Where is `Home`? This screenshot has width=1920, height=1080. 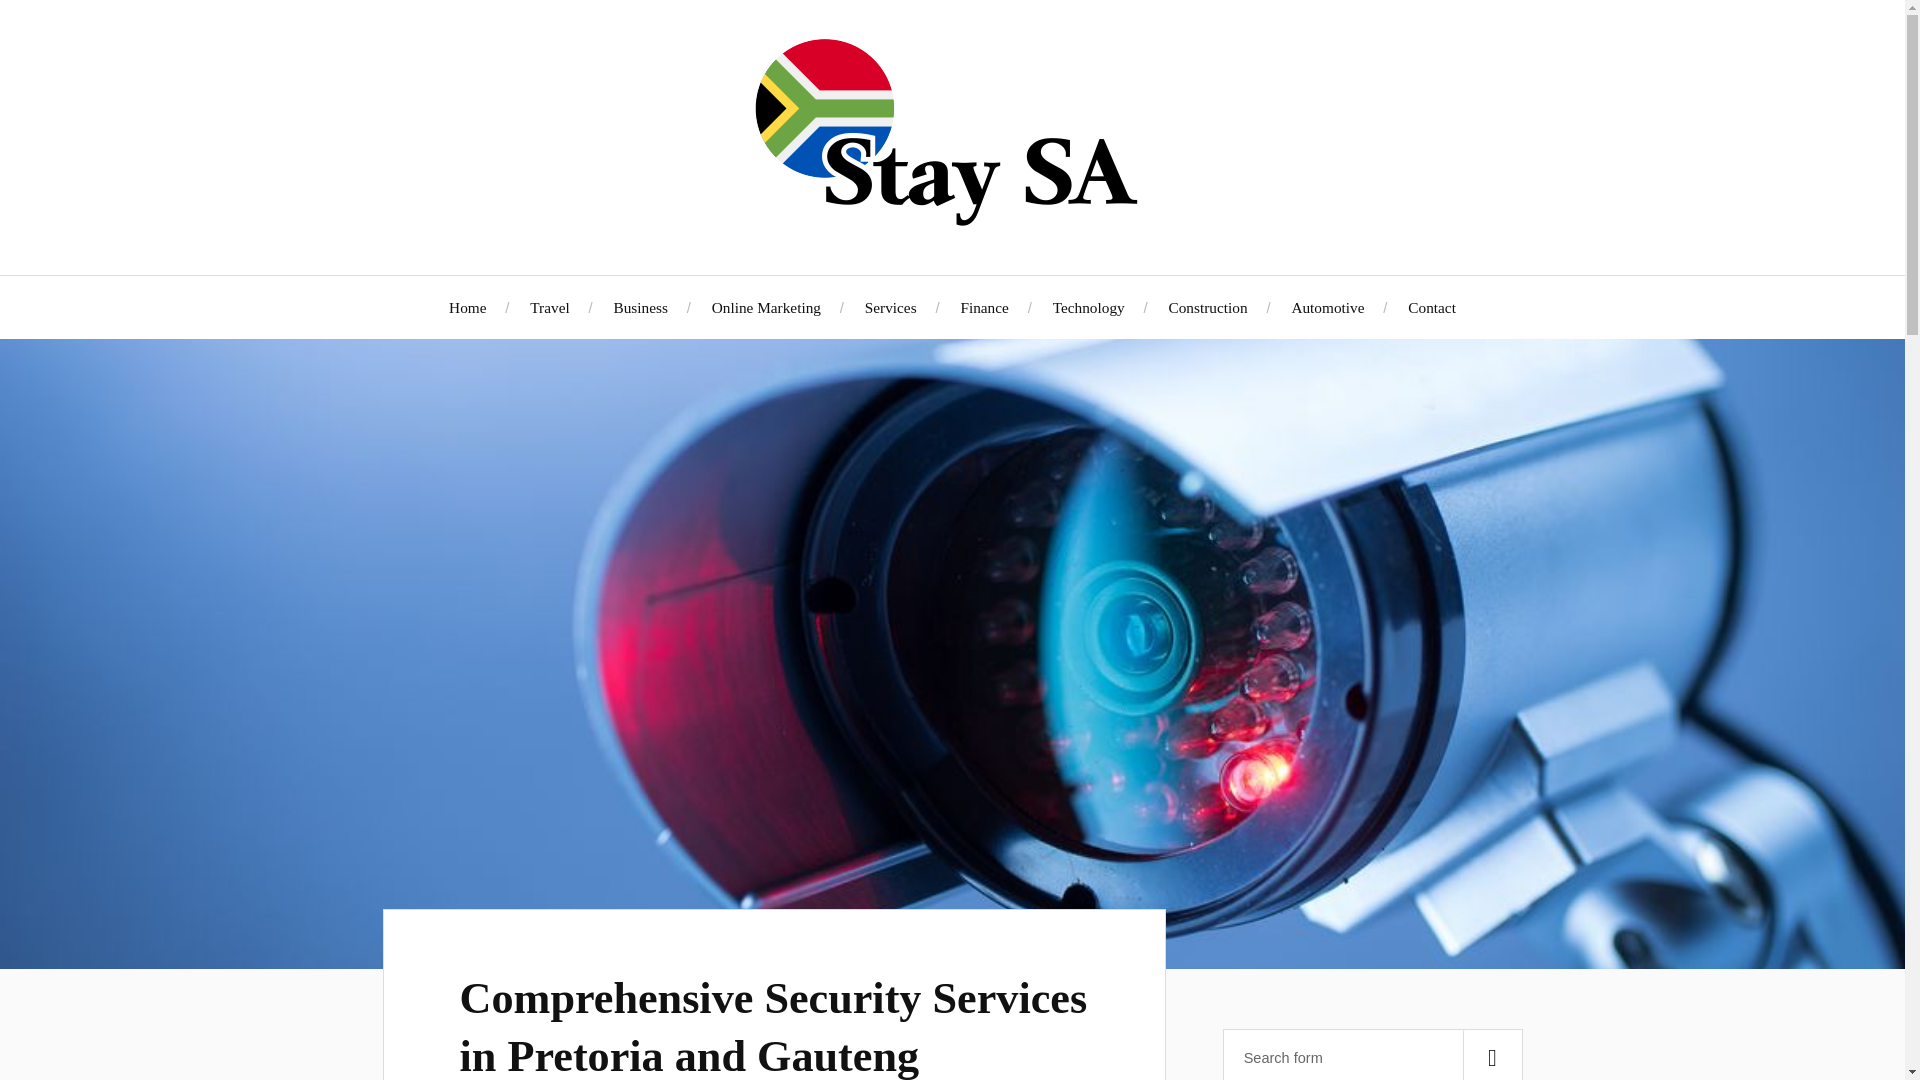
Home is located at coordinates (467, 308).